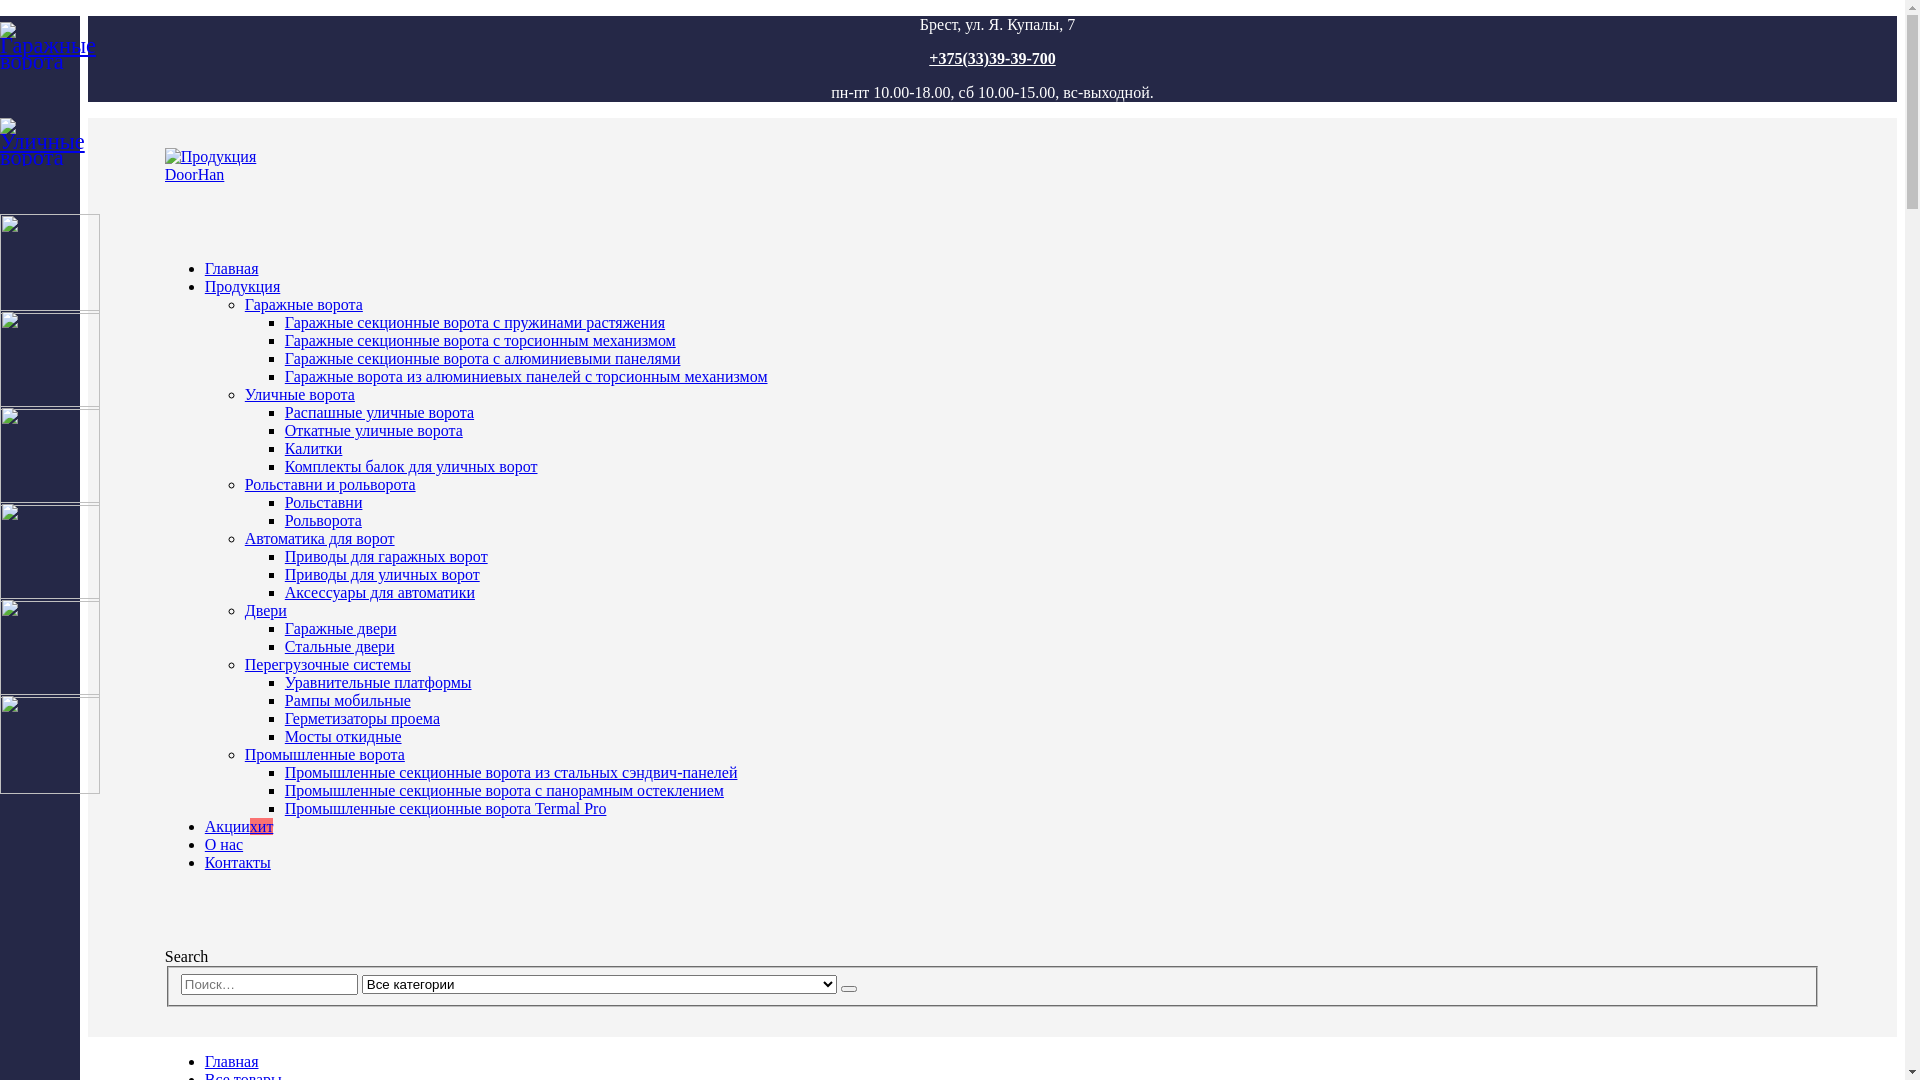  Describe the element at coordinates (992, 58) in the screenshot. I see `+375(33)39-39-700` at that location.